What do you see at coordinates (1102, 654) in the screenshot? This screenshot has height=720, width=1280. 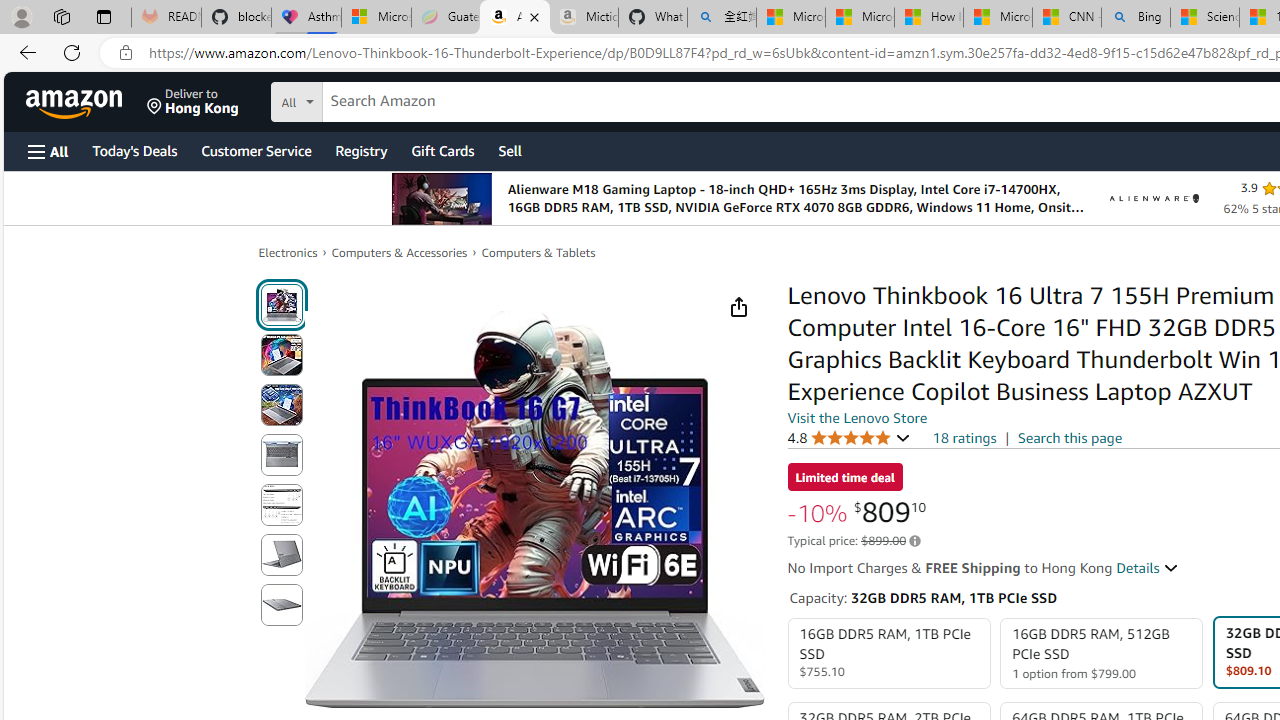 I see `16GB DDR5 RAM, 512GB PCIe SSD 1 option from $799.00` at bounding box center [1102, 654].